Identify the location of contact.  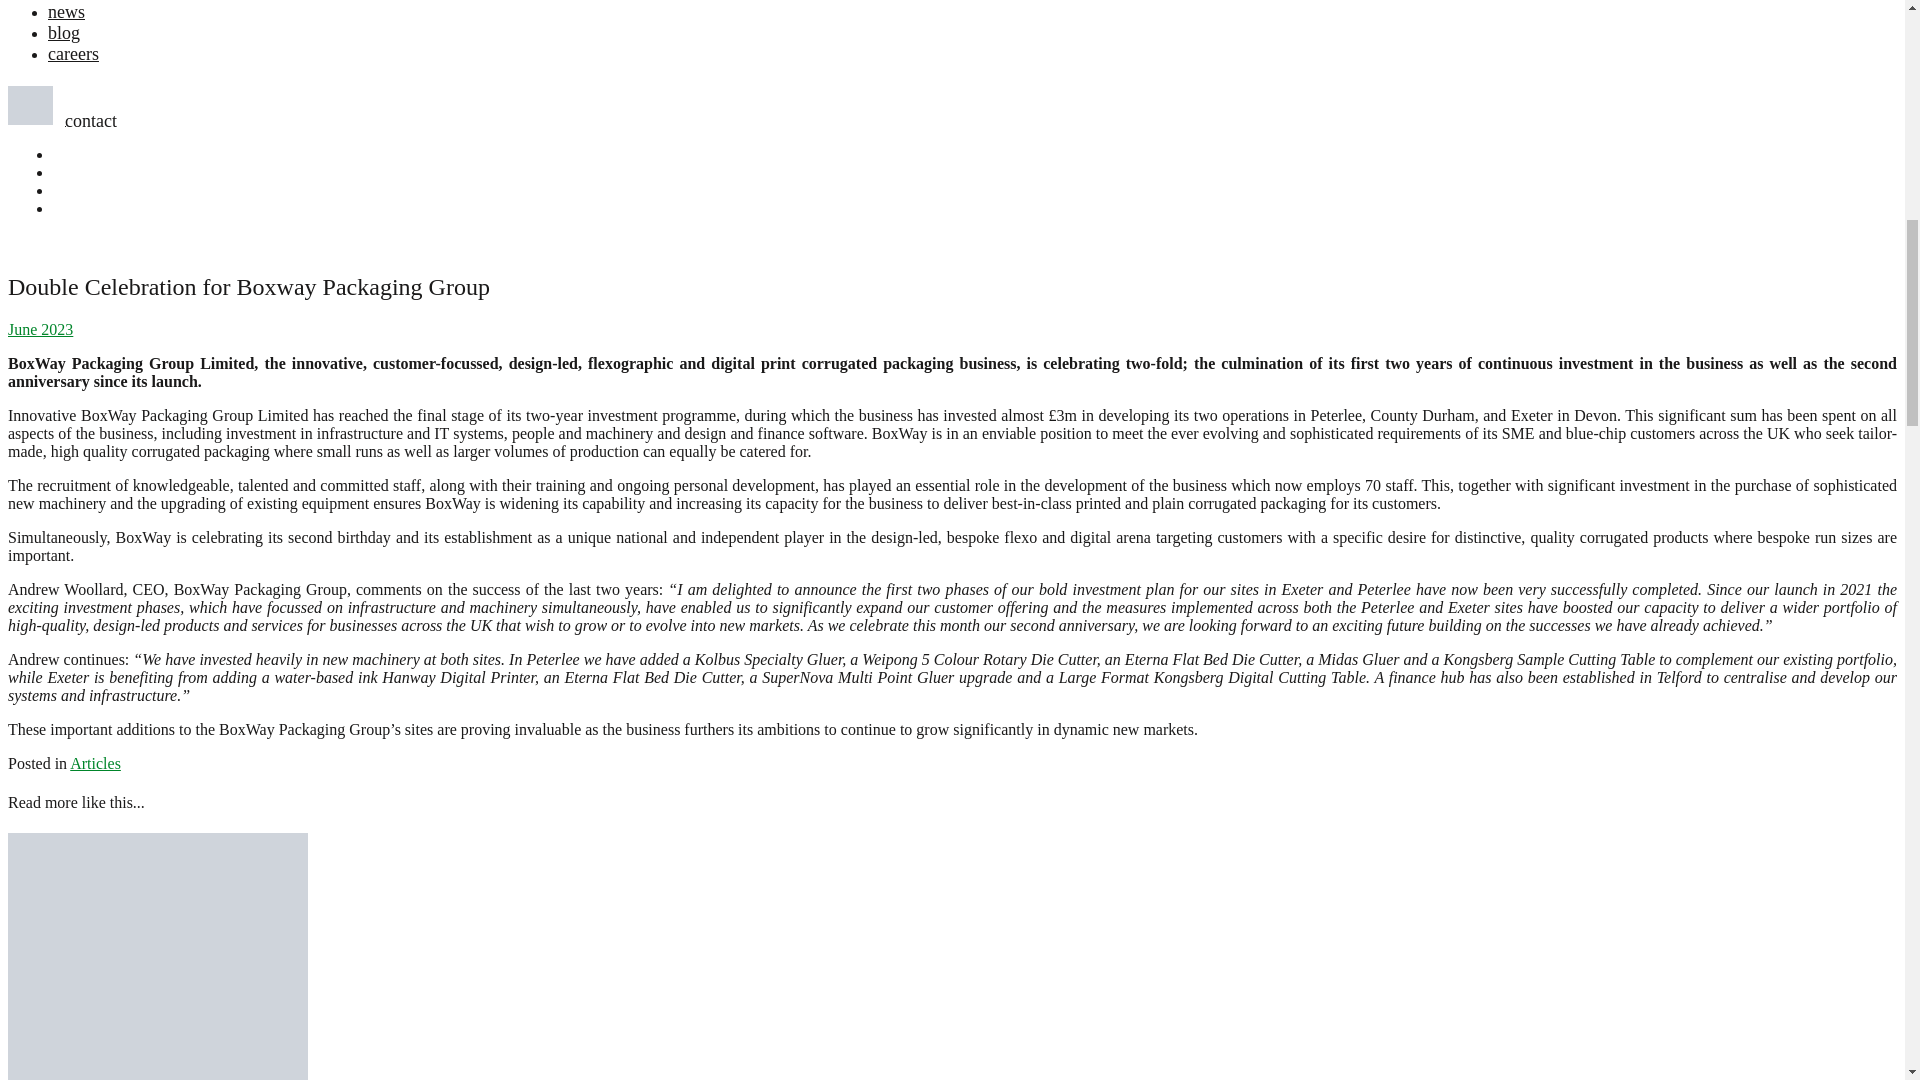
(62, 120).